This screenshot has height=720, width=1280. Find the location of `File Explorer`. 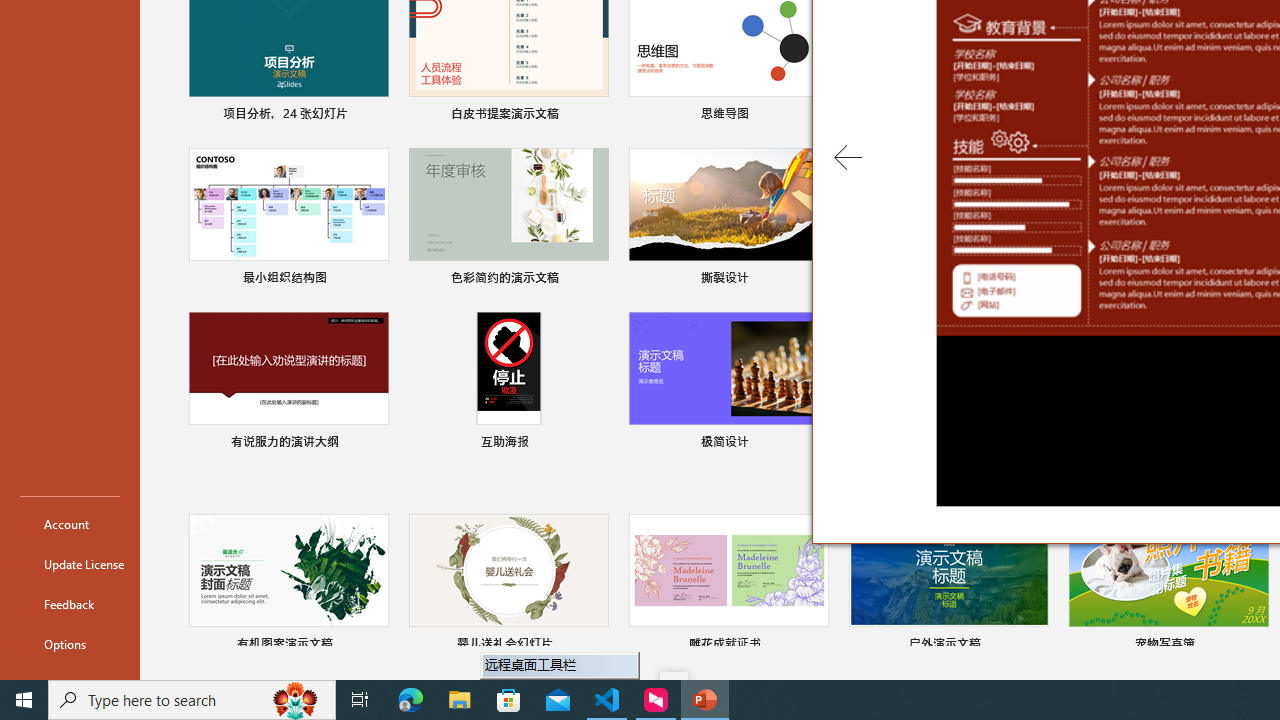

File Explorer is located at coordinates (460, 700).